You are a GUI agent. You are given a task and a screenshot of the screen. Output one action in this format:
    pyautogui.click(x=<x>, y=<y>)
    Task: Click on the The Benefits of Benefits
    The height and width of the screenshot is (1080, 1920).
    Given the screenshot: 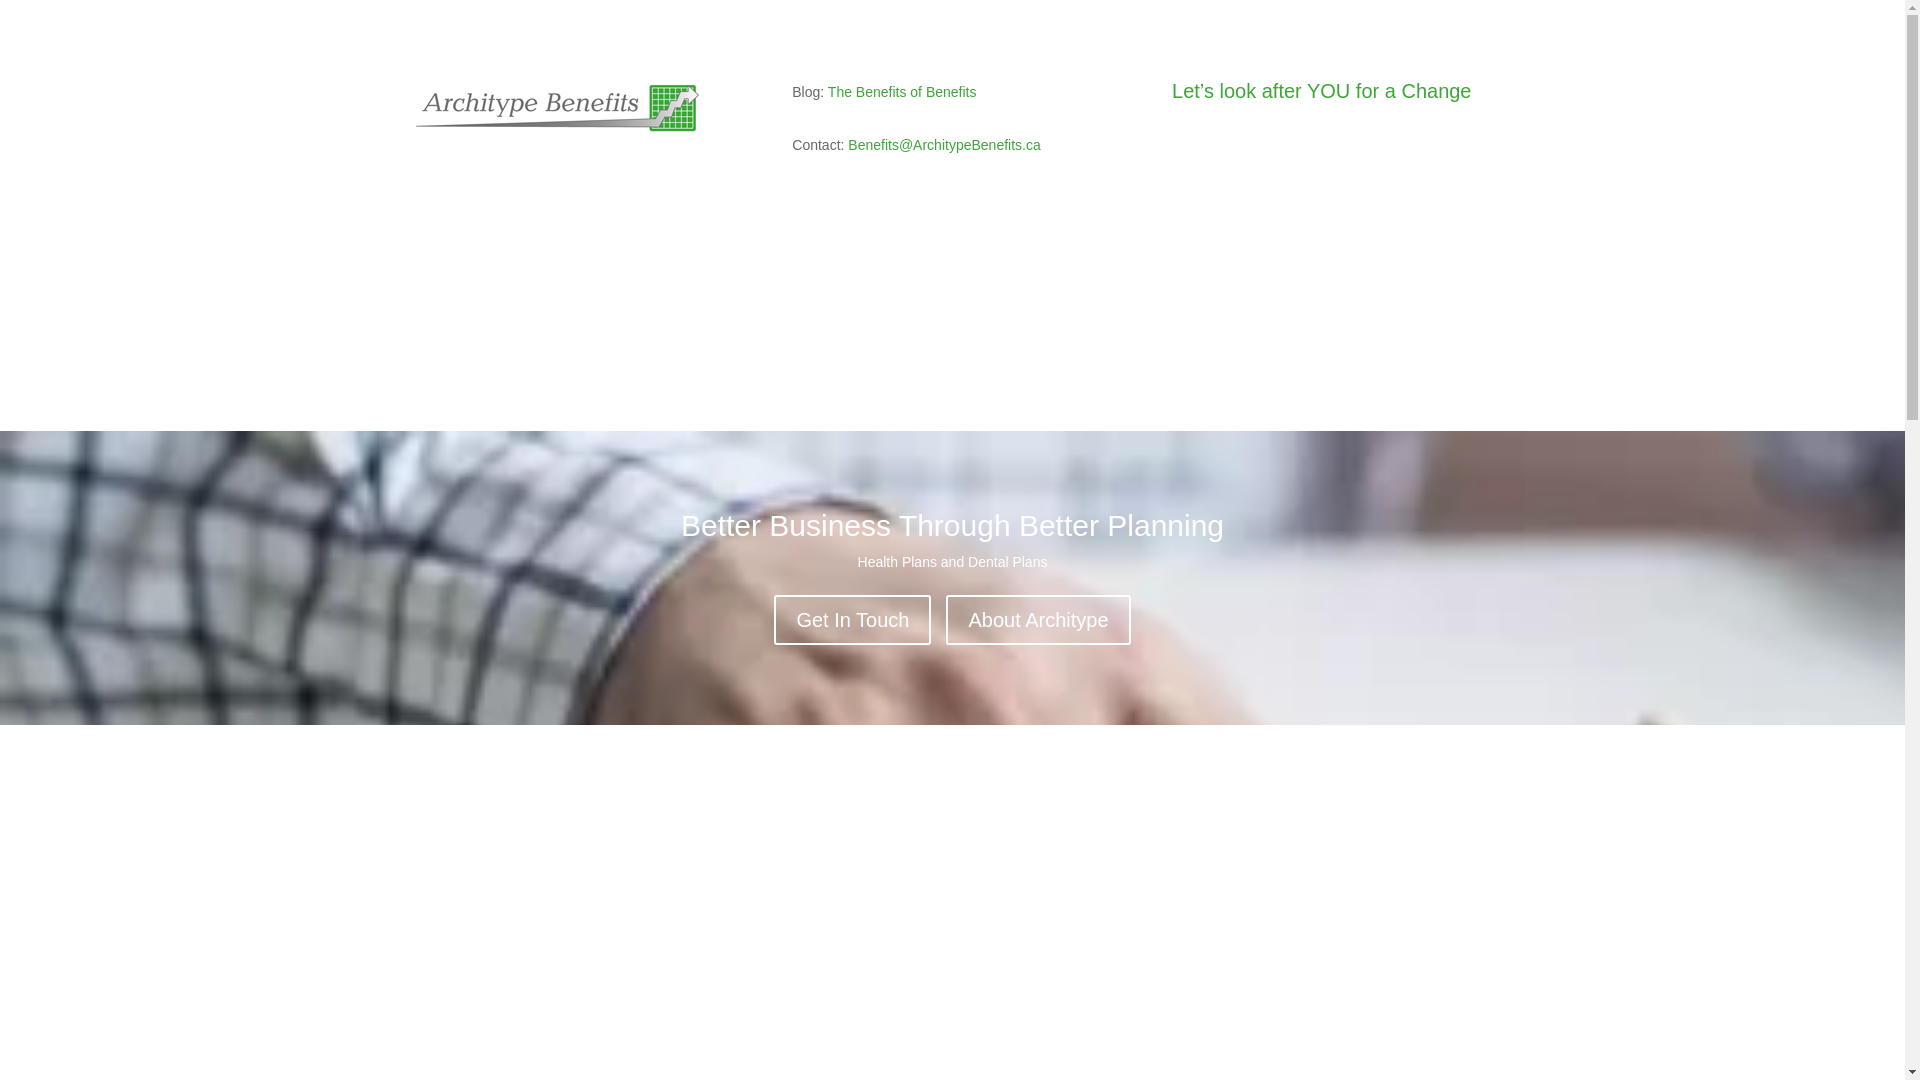 What is the action you would take?
    pyautogui.click(x=902, y=92)
    